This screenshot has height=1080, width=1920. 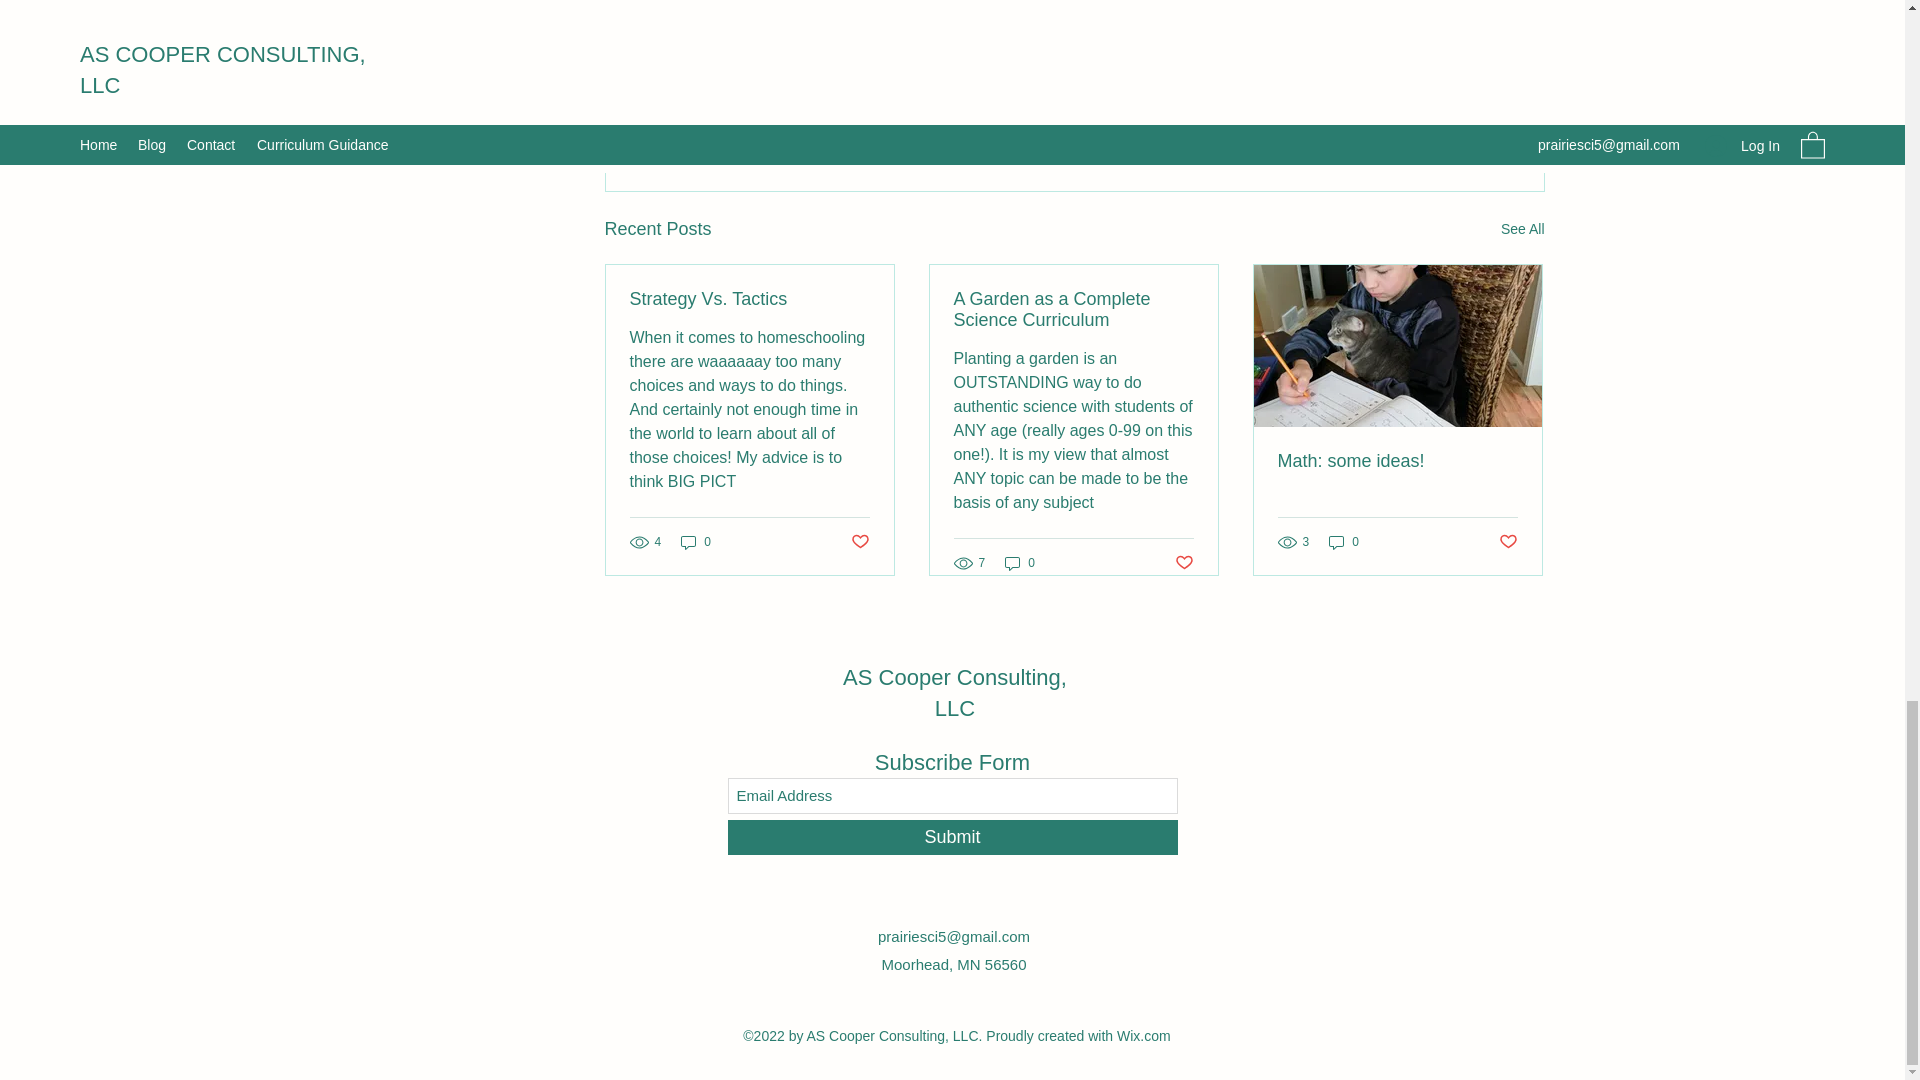 What do you see at coordinates (952, 837) in the screenshot?
I see `AS Cooper Consulting, LLC` at bounding box center [952, 837].